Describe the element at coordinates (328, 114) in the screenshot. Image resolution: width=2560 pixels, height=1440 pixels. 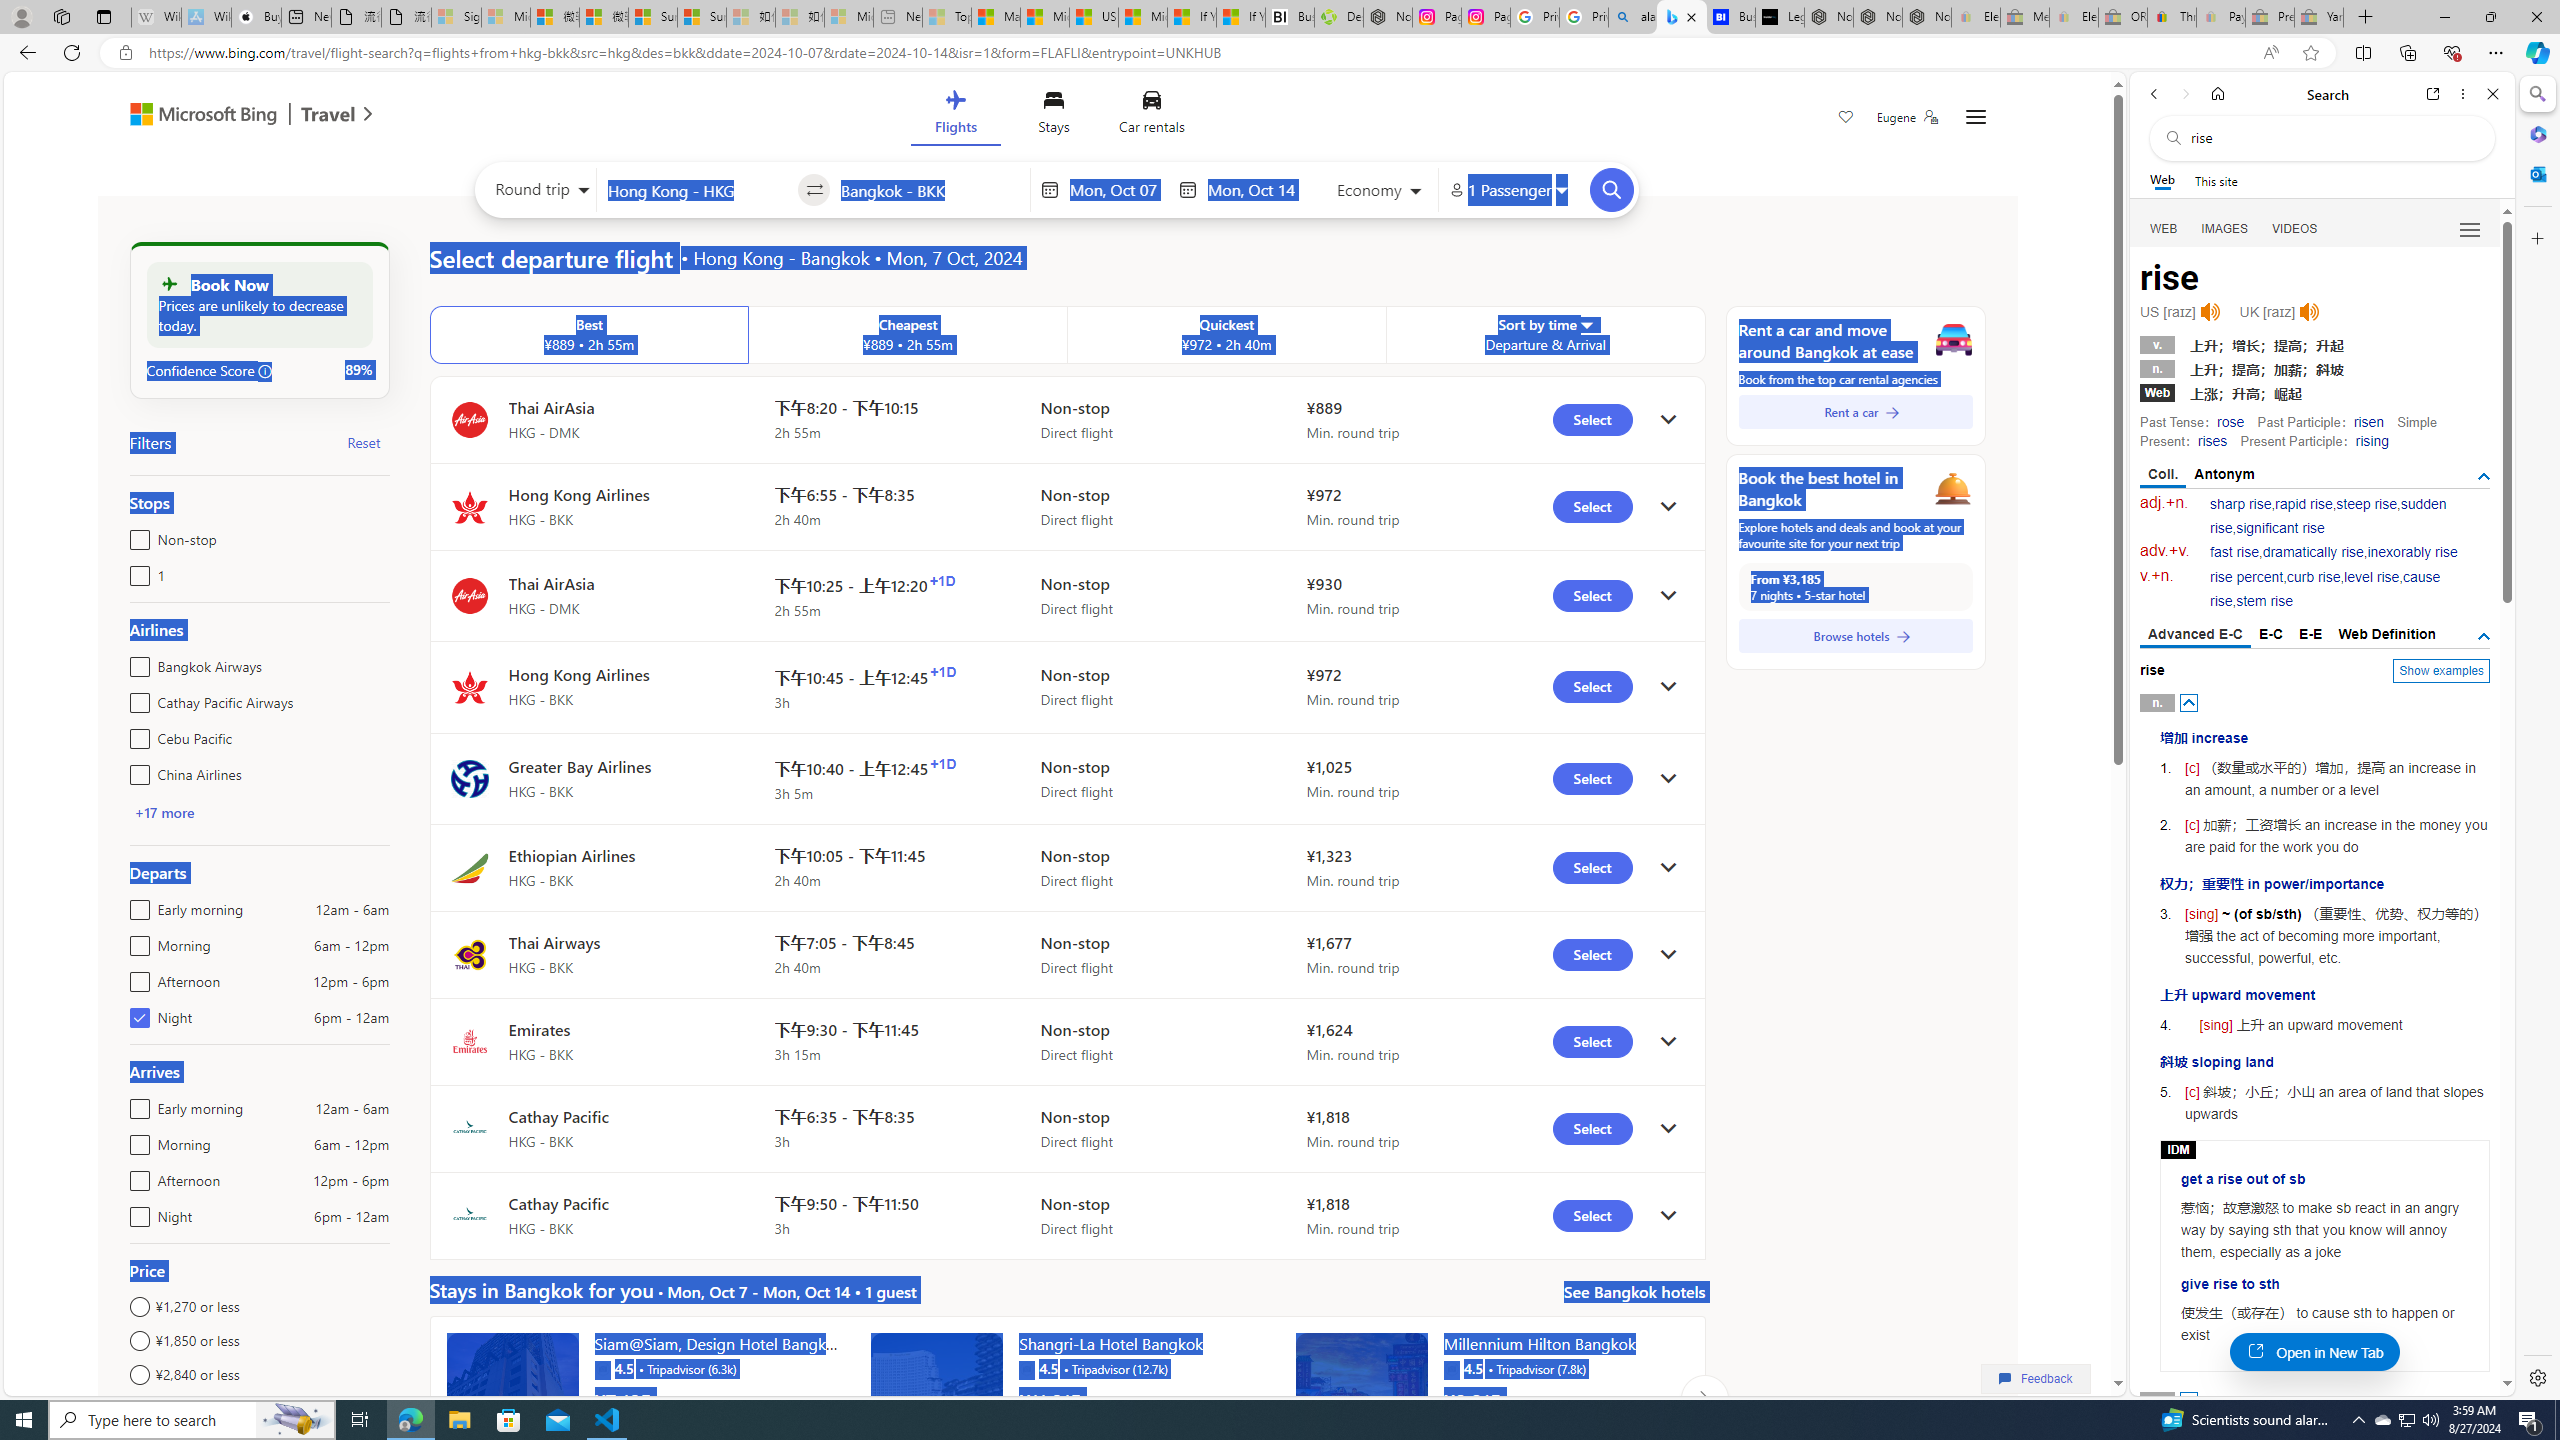
I see `Class: msft-travel-logo` at that location.